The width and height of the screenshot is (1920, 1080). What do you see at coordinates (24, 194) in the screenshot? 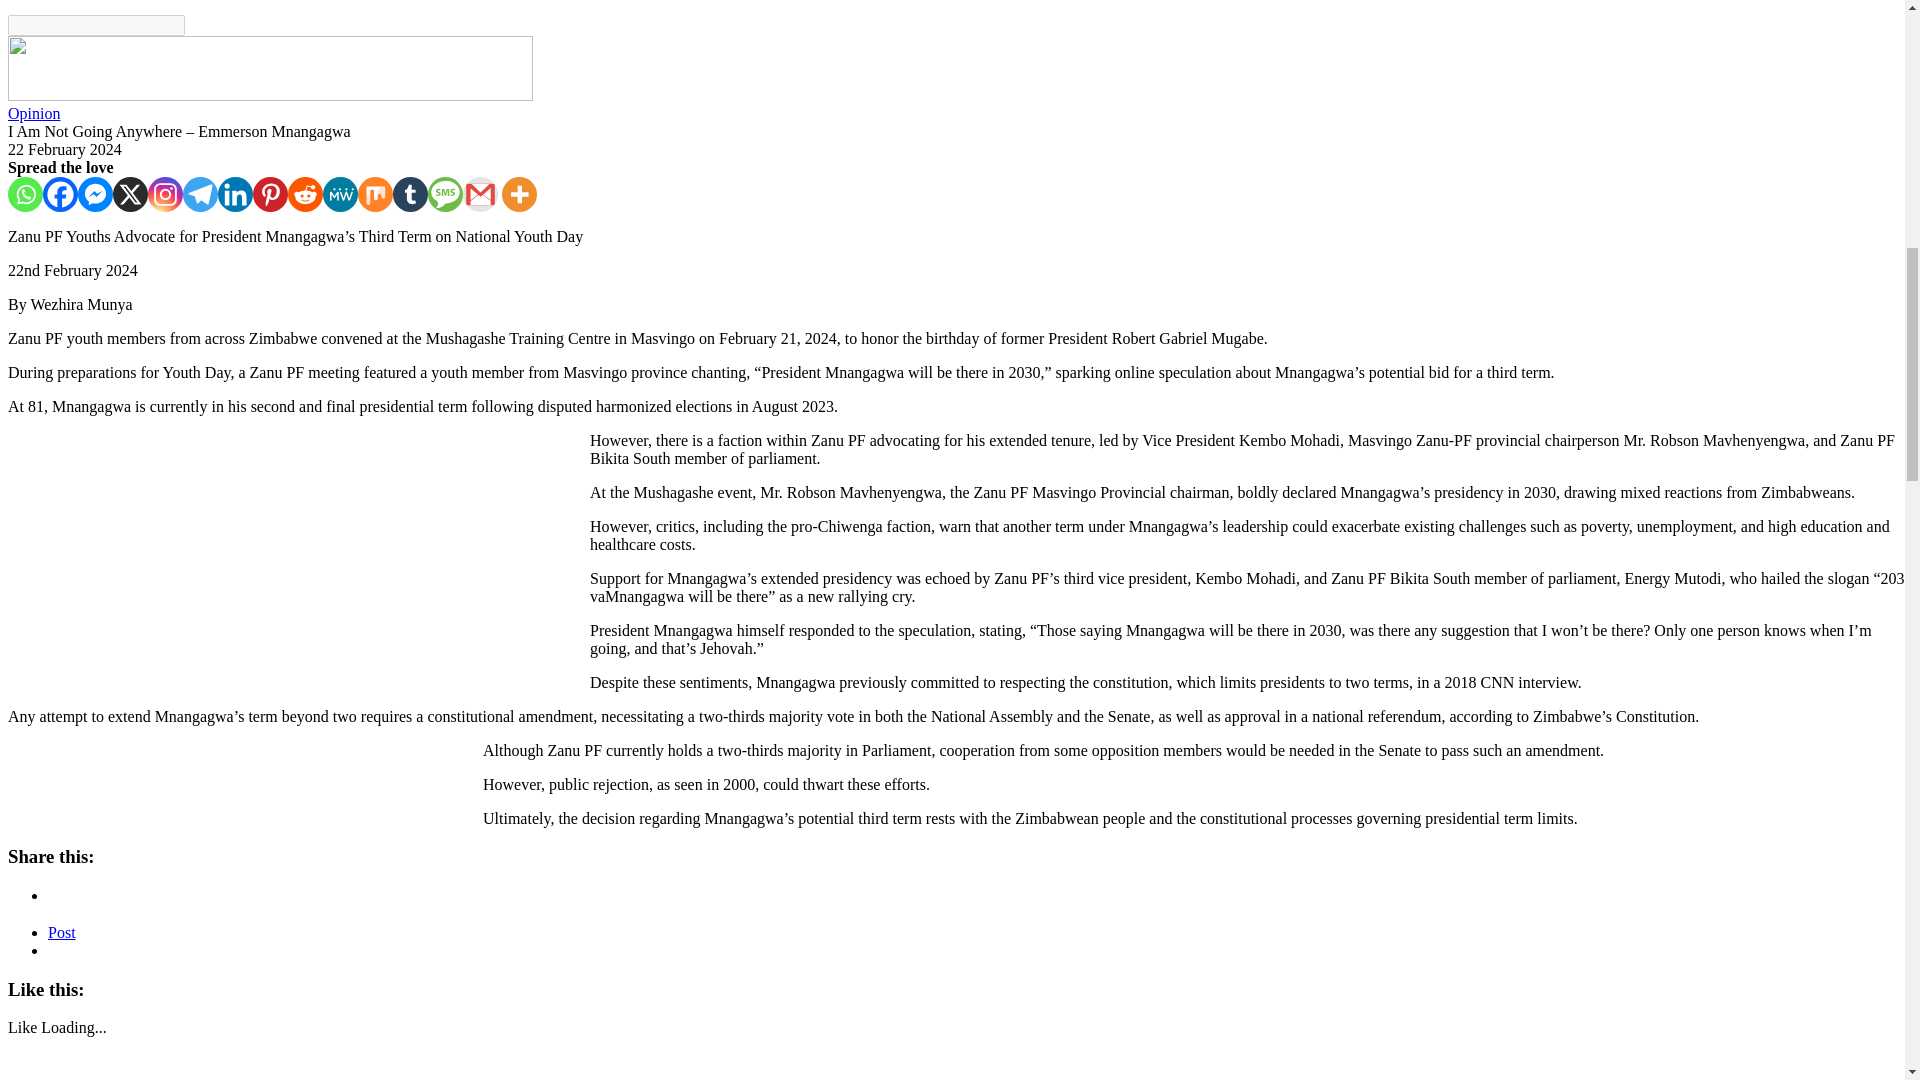
I see `Whatsapp` at bounding box center [24, 194].